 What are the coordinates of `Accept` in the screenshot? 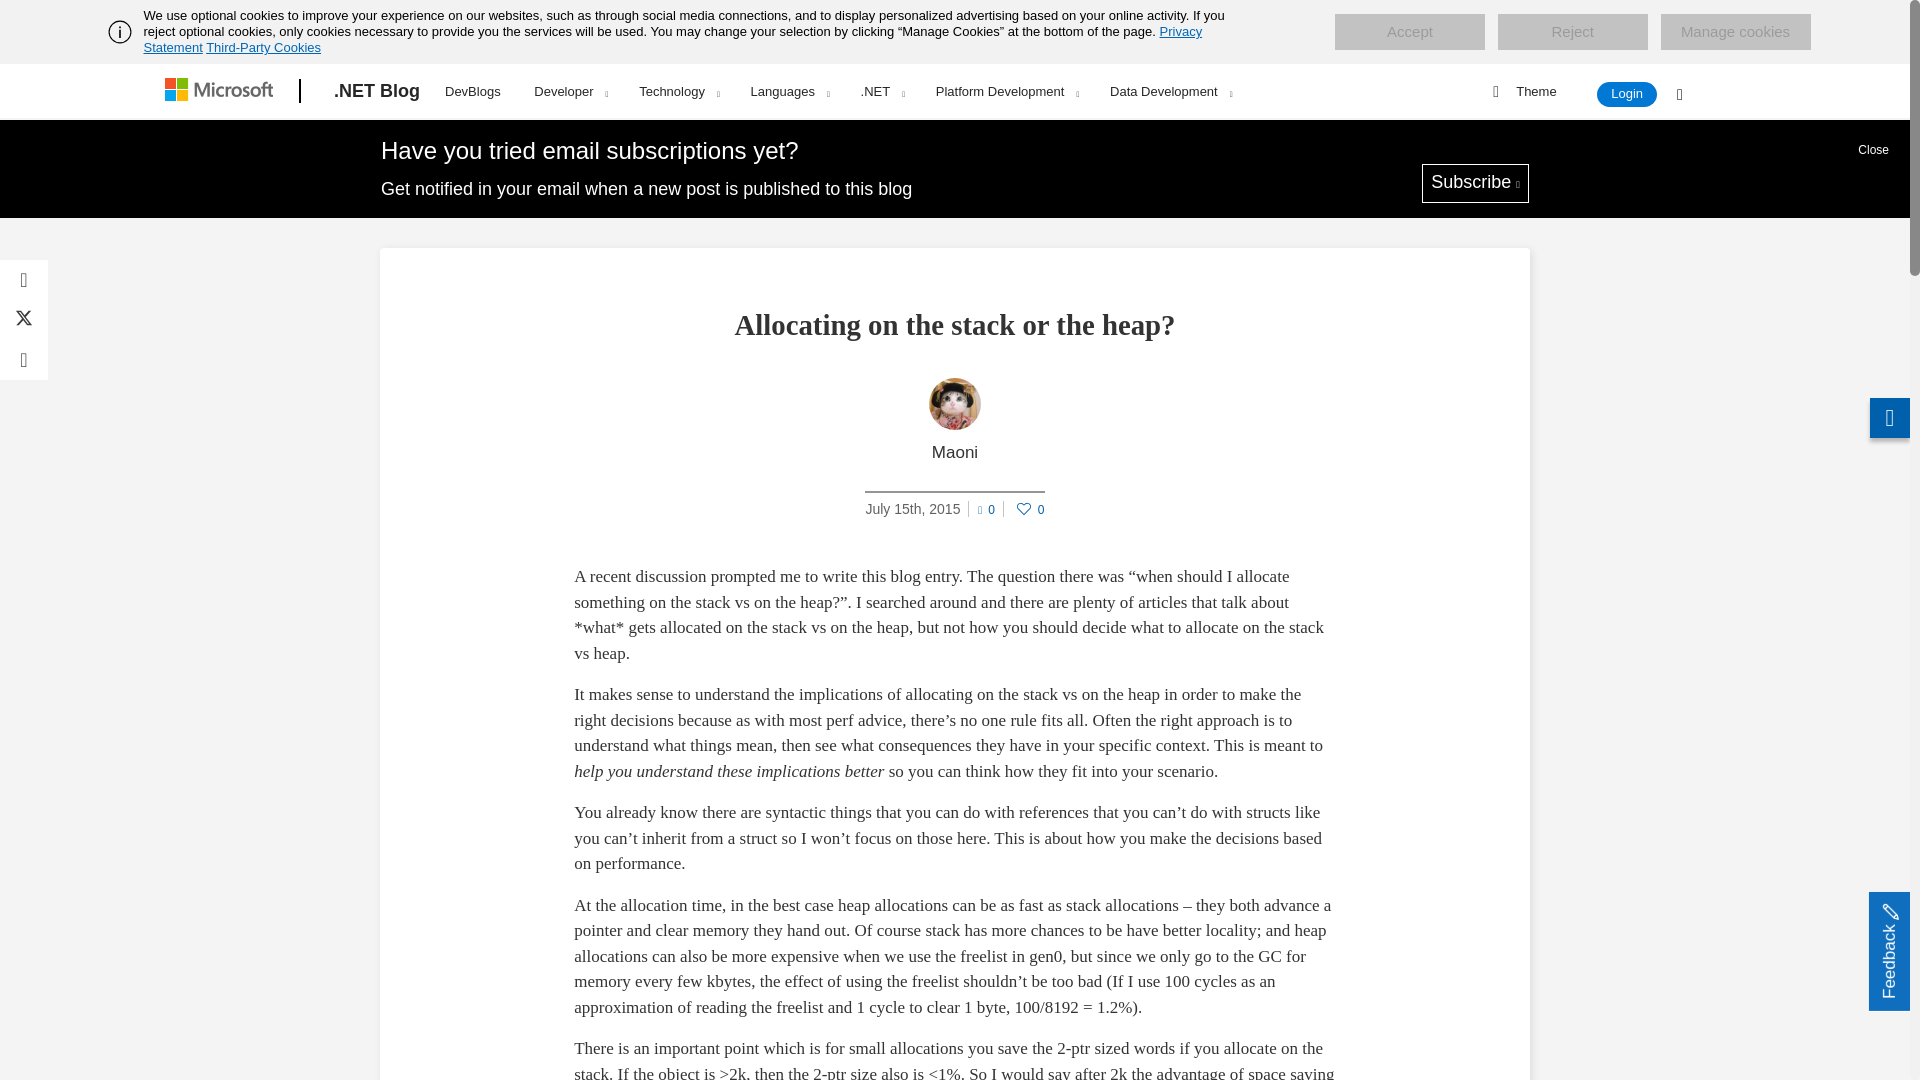 It's located at (1409, 32).